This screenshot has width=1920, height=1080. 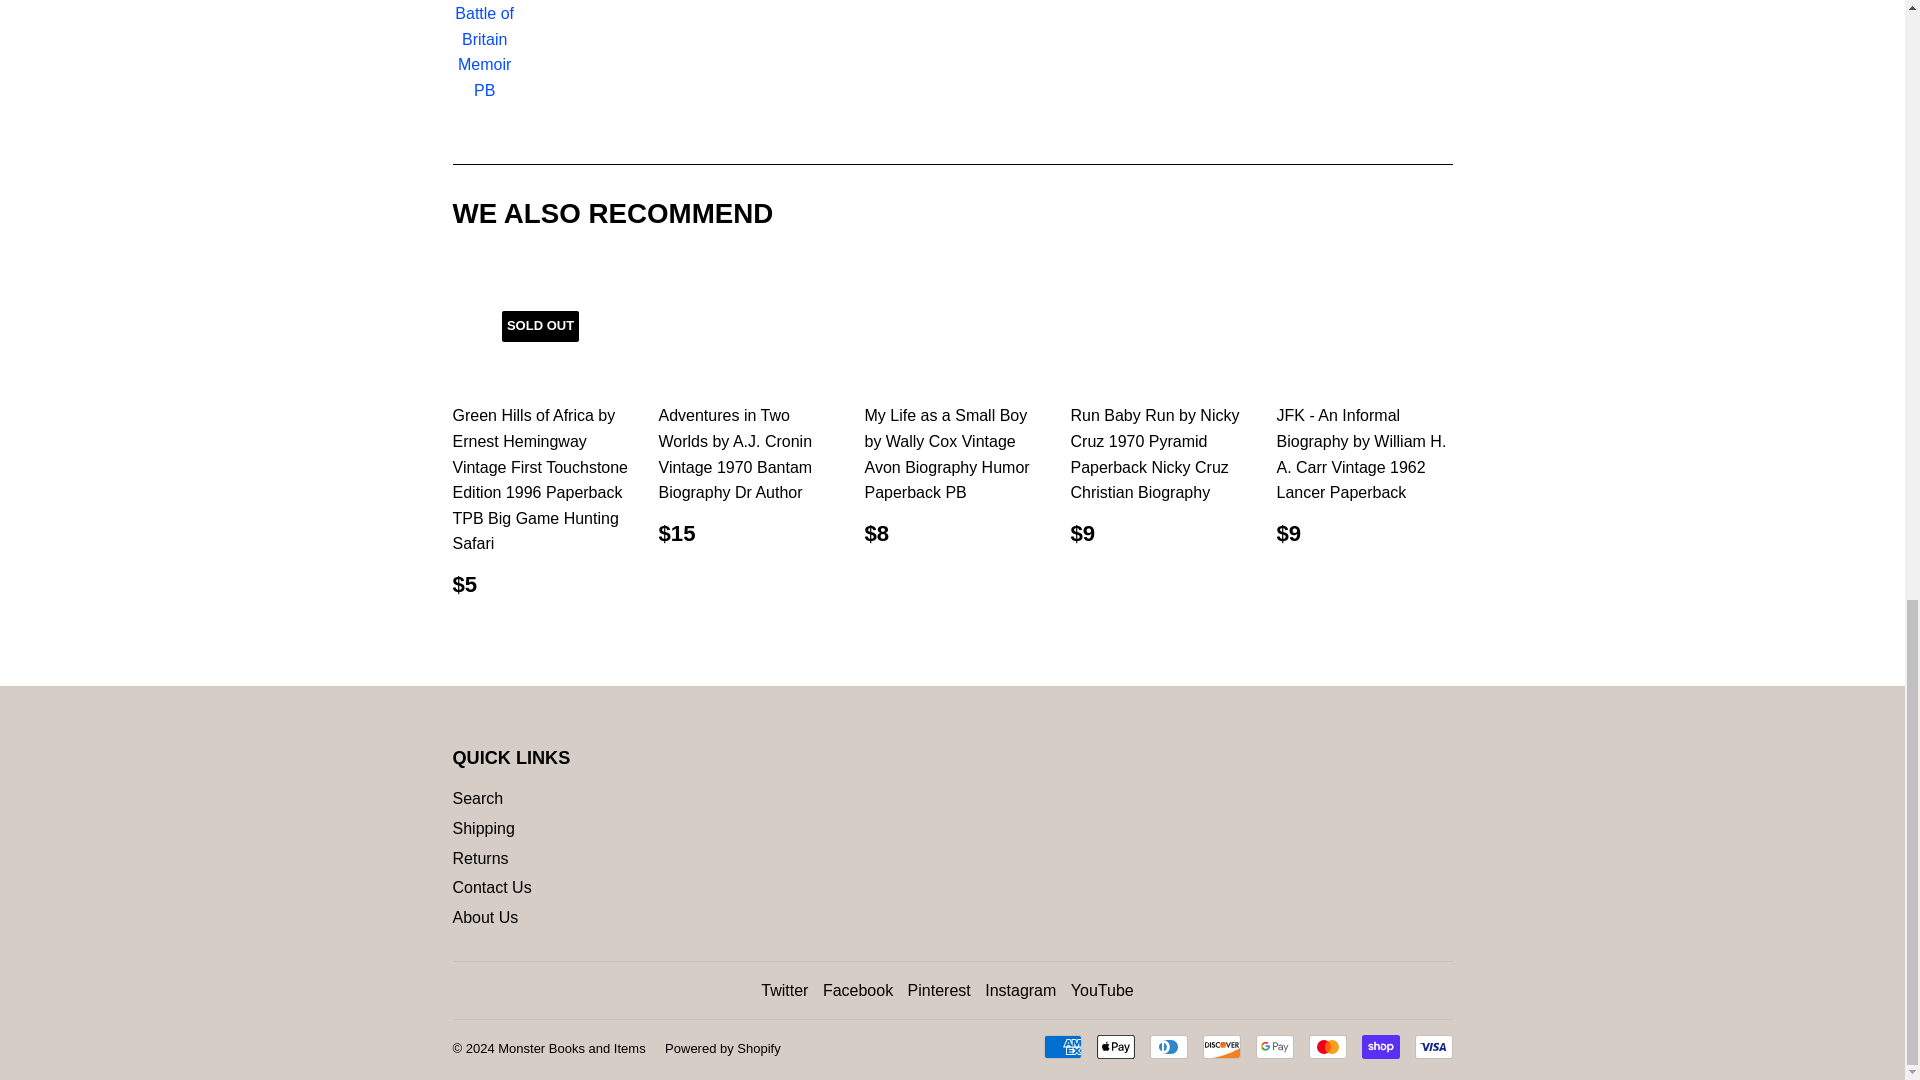 What do you see at coordinates (1063, 1046) in the screenshot?
I see `American Express` at bounding box center [1063, 1046].